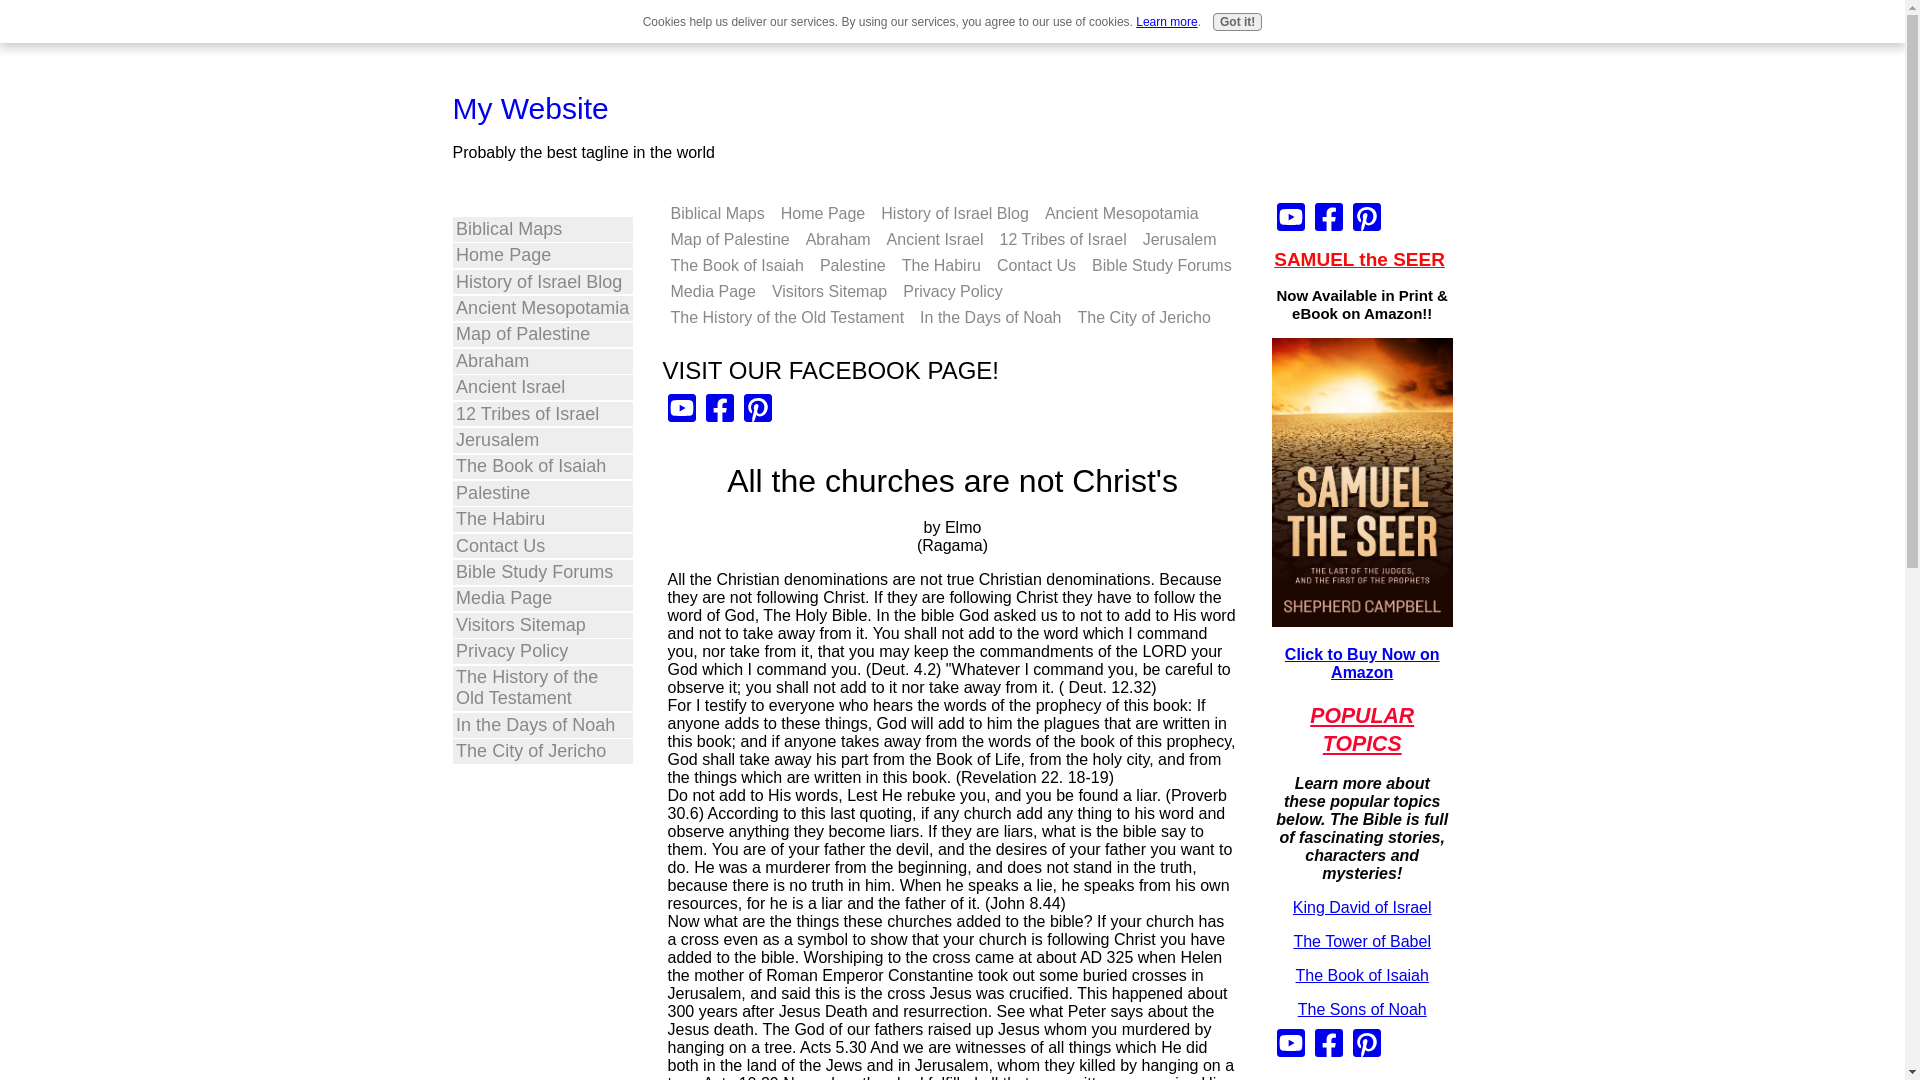  I want to click on Home Page, so click(823, 213).